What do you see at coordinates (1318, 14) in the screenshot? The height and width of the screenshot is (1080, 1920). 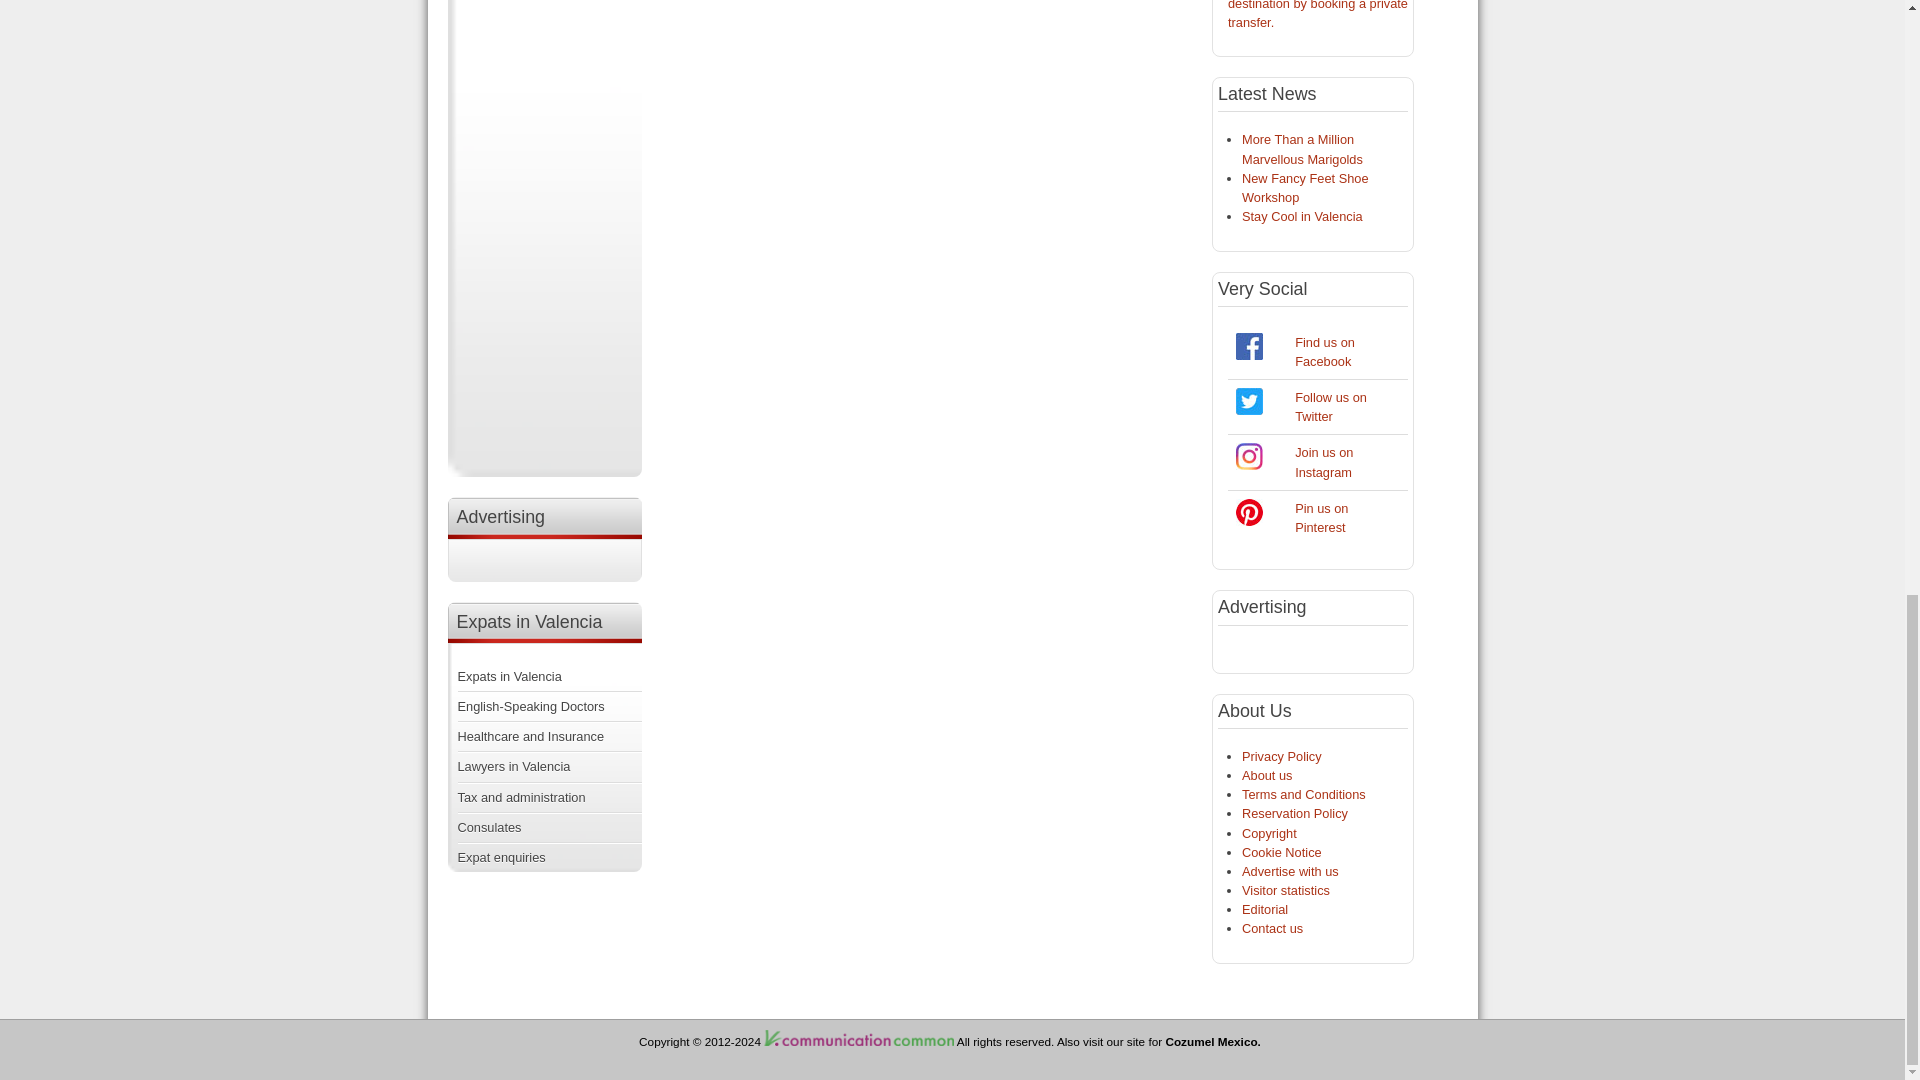 I see `Valencia airport transfers` at bounding box center [1318, 14].